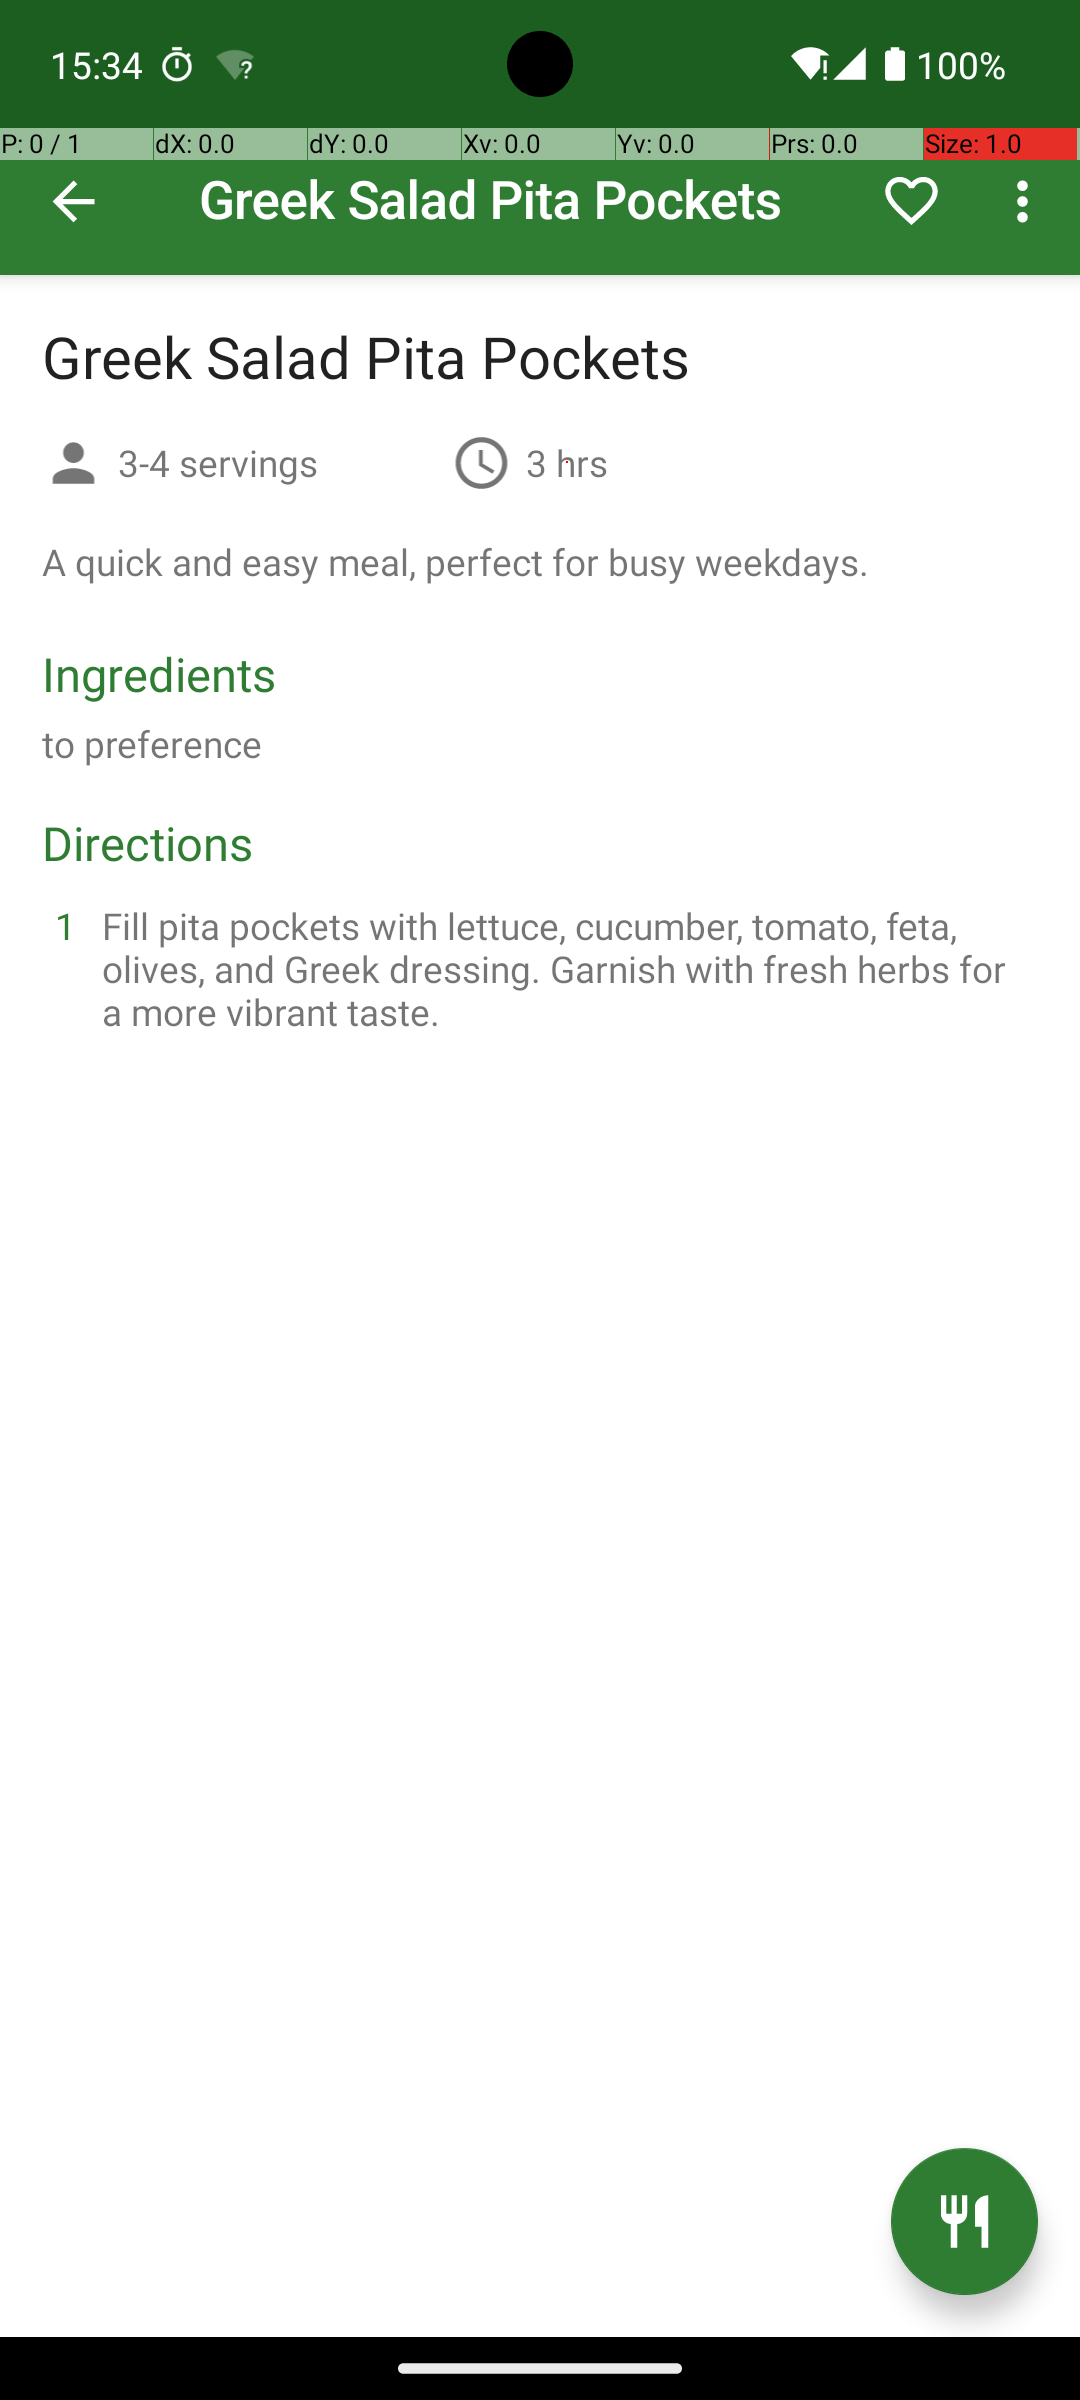 The height and width of the screenshot is (2400, 1080). What do you see at coordinates (807, 64) in the screenshot?
I see `Wifi signal full.,No internet` at bounding box center [807, 64].